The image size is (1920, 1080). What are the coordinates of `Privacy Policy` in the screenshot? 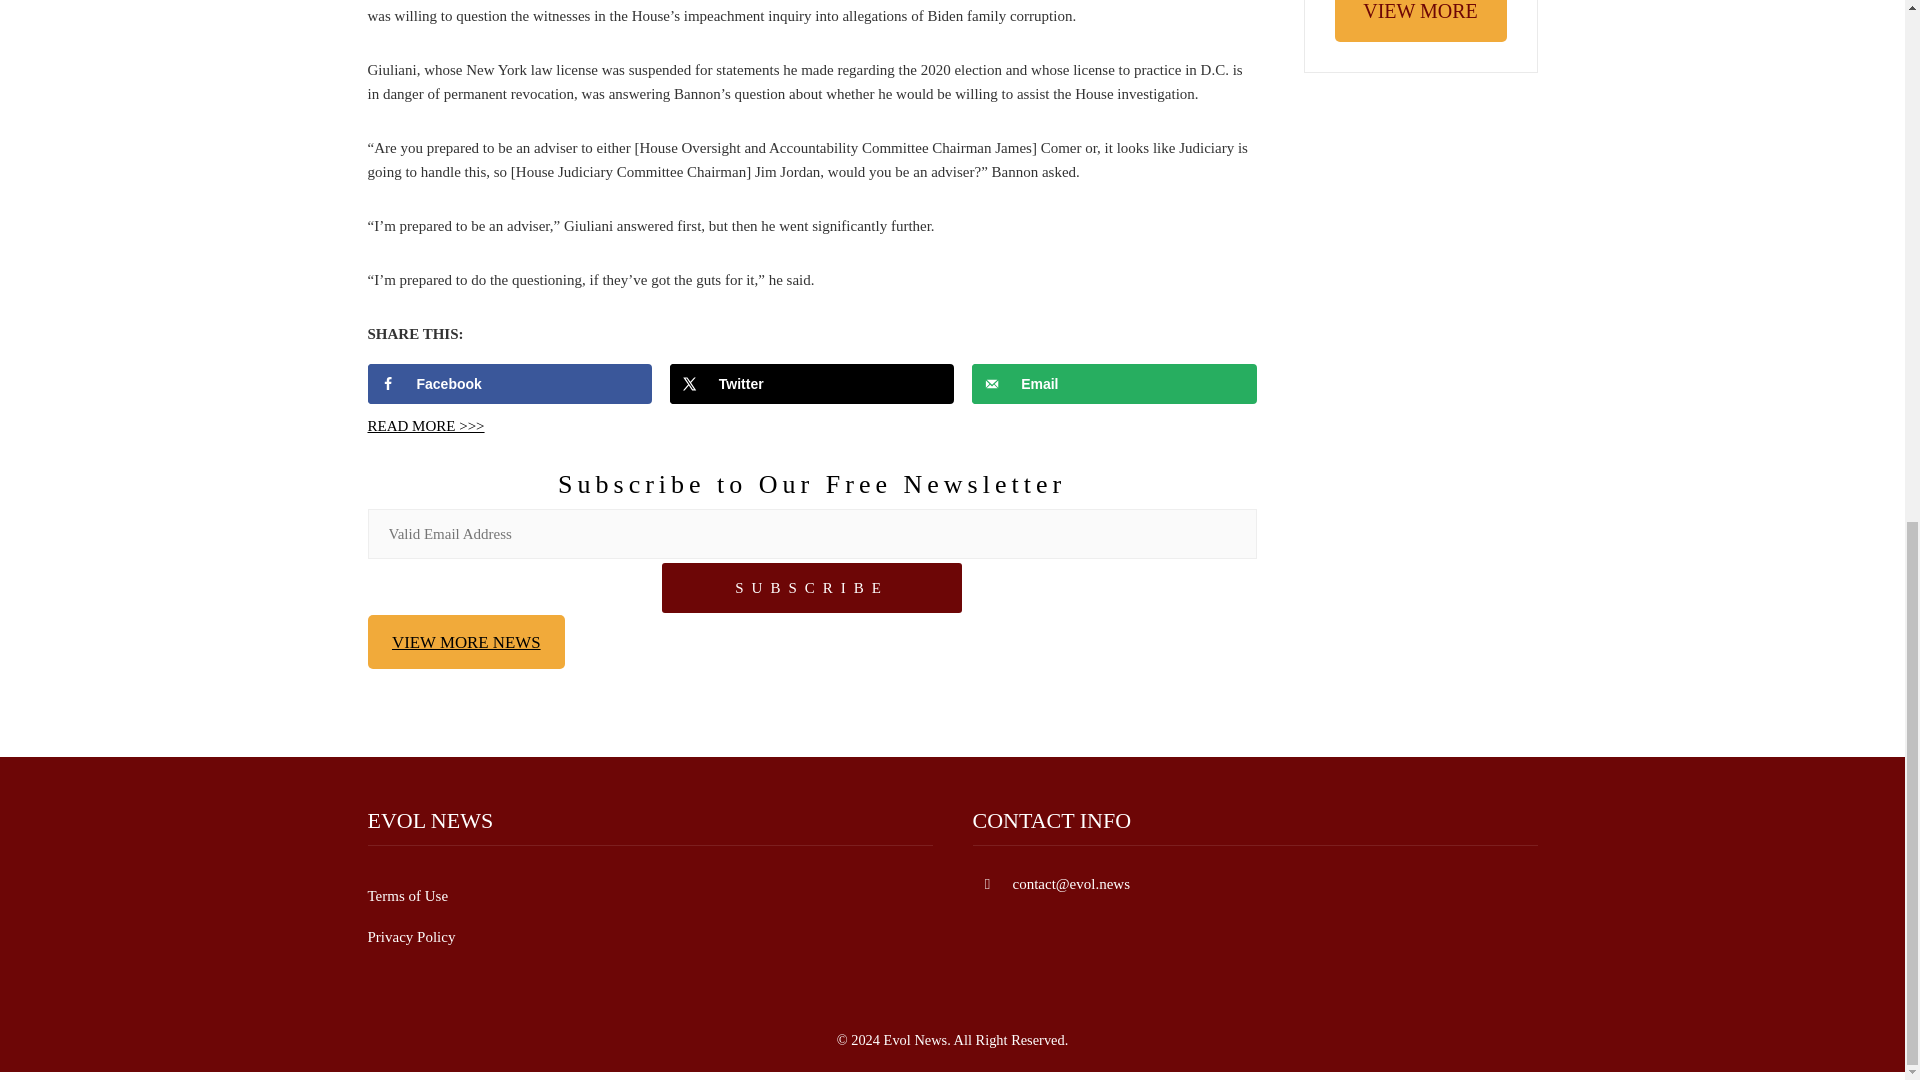 It's located at (412, 936).